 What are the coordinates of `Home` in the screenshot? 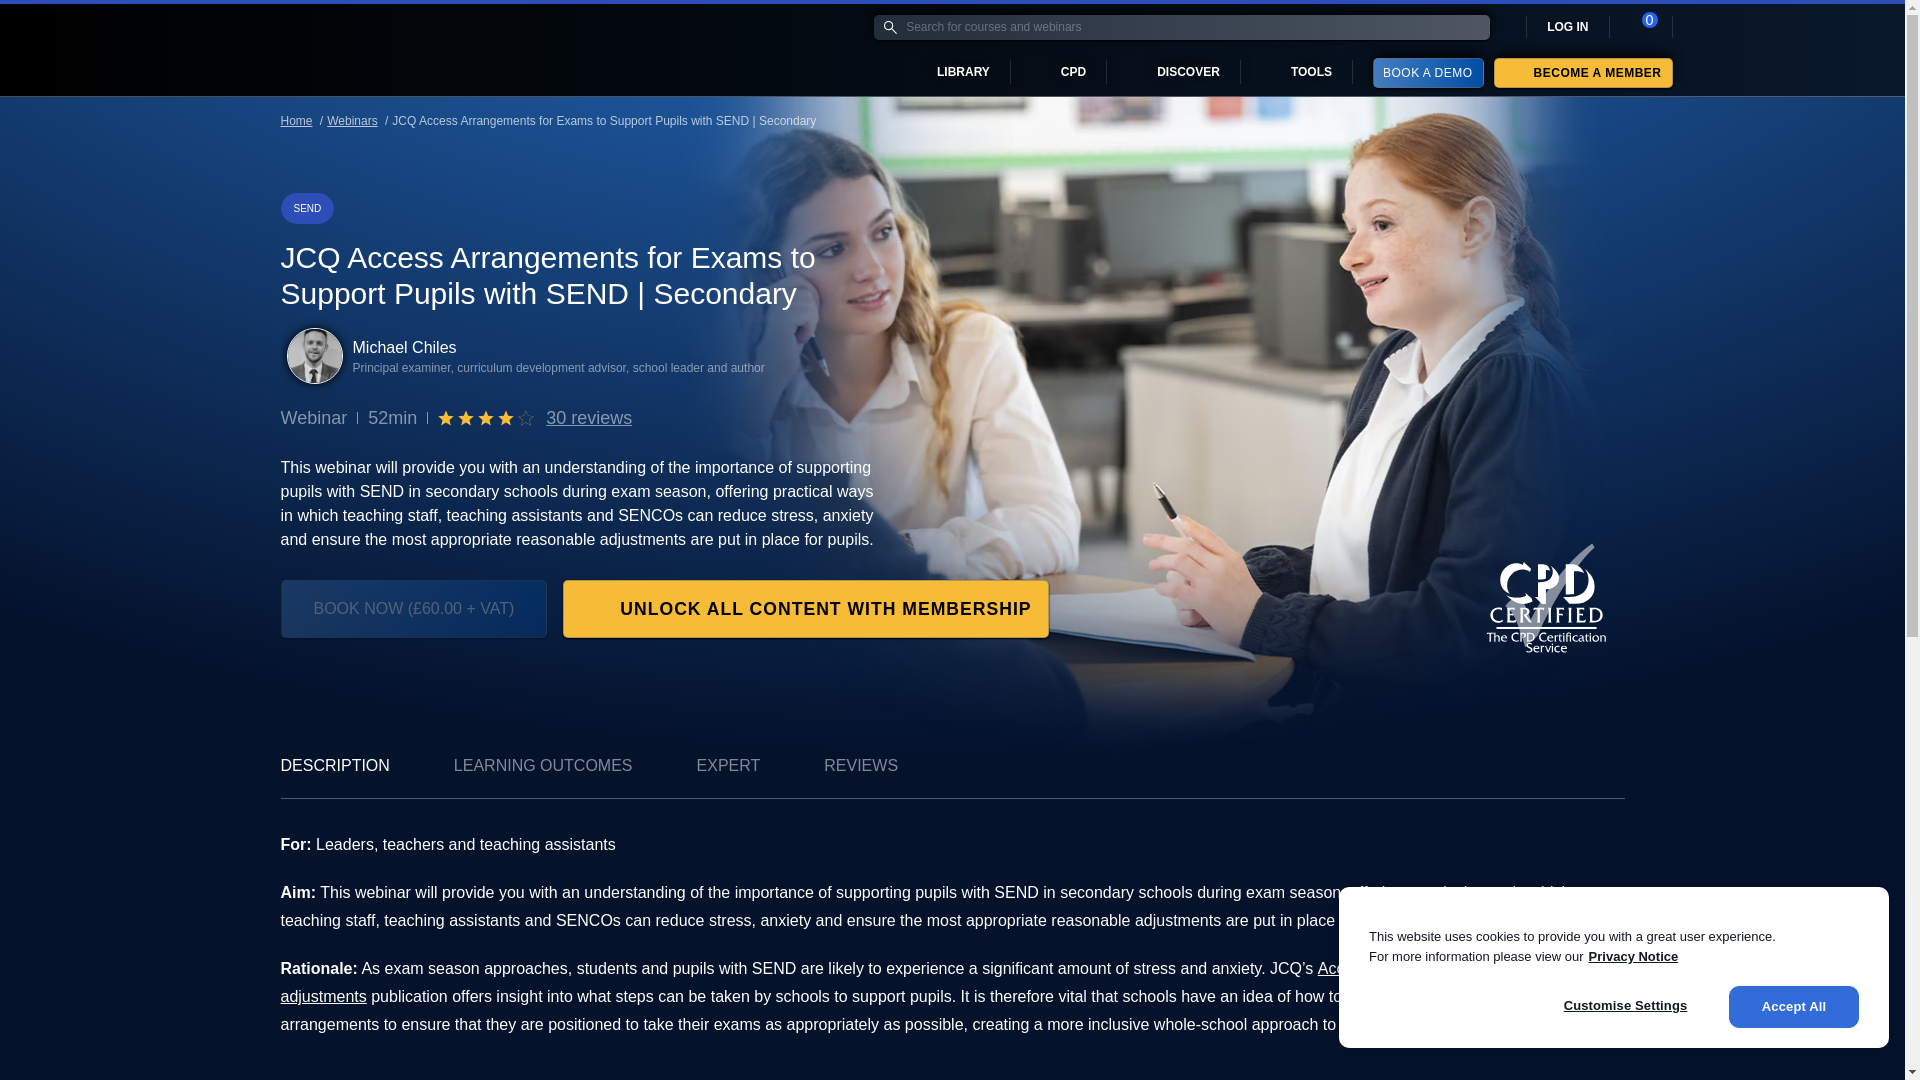 It's located at (260, 49).